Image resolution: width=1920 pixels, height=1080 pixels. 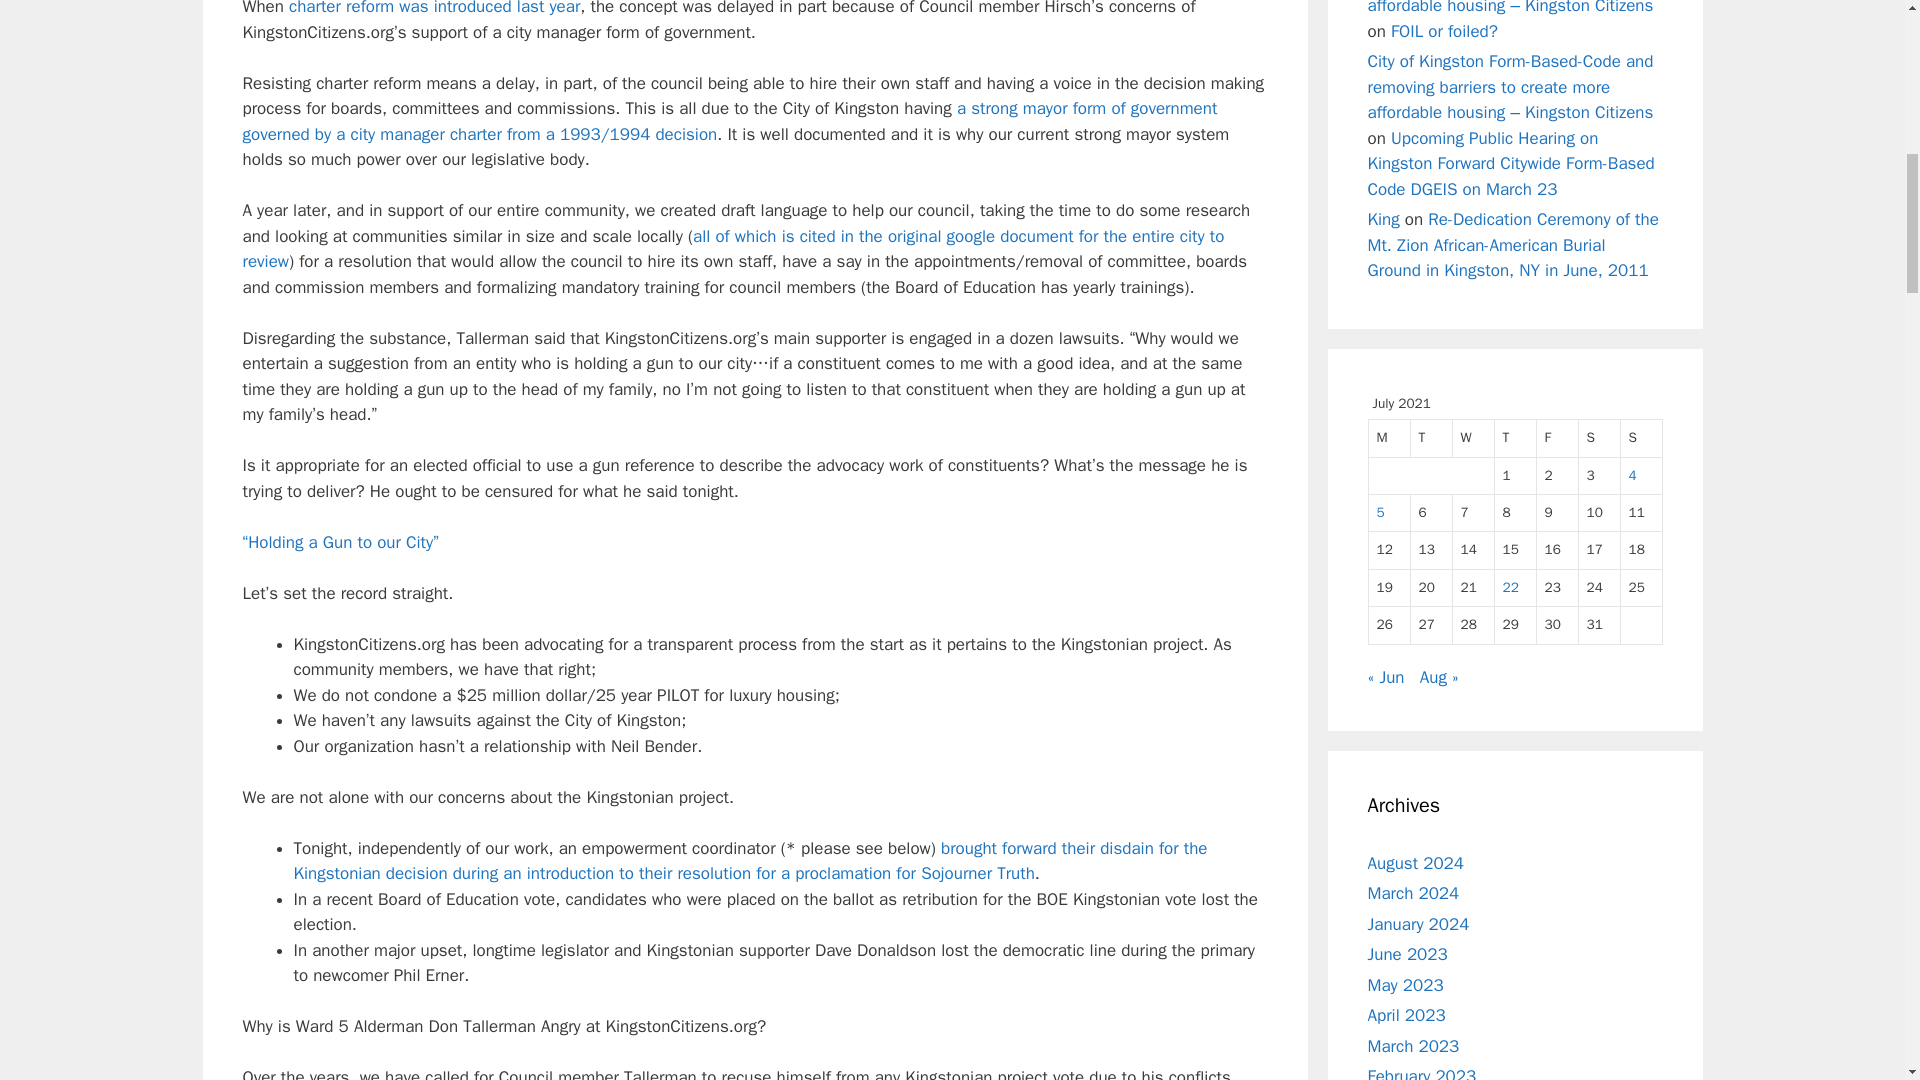 I want to click on Sunday, so click(x=1641, y=438).